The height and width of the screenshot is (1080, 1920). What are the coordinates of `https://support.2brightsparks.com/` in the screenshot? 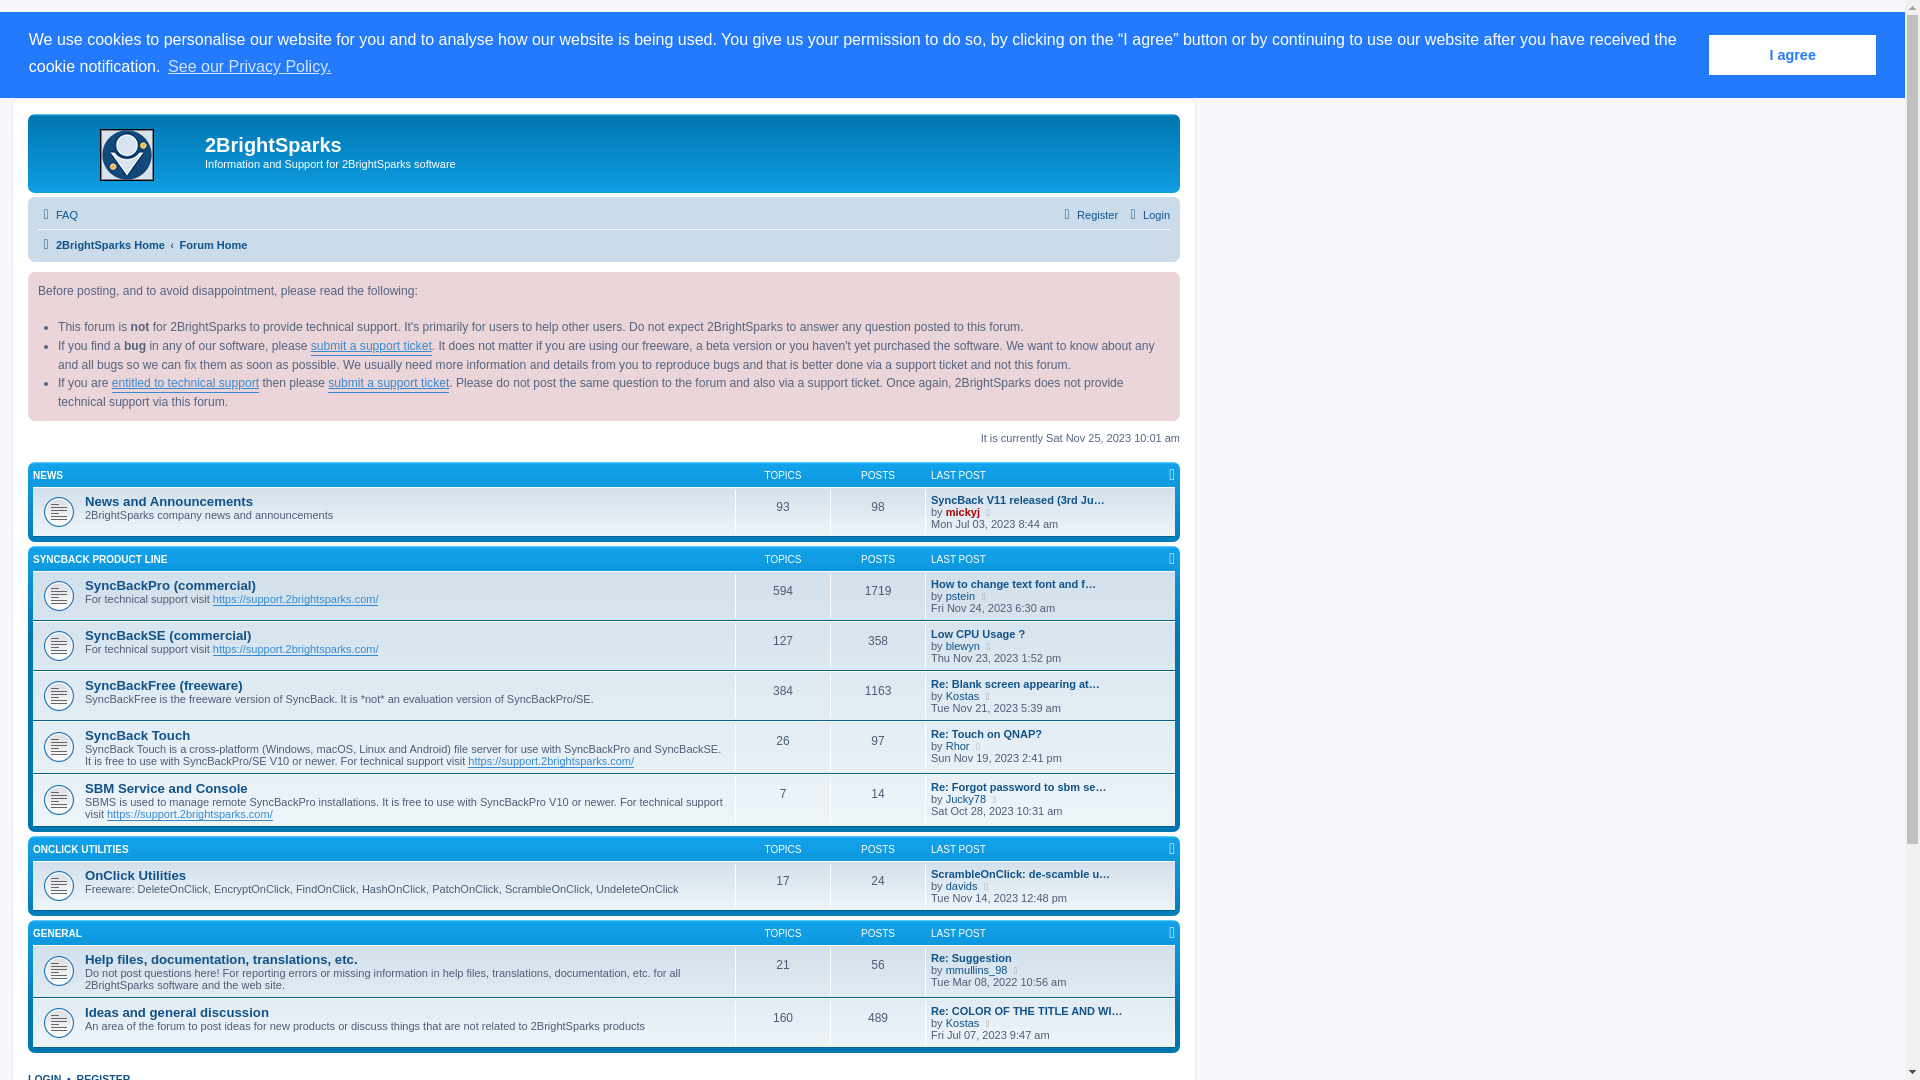 It's located at (551, 762).